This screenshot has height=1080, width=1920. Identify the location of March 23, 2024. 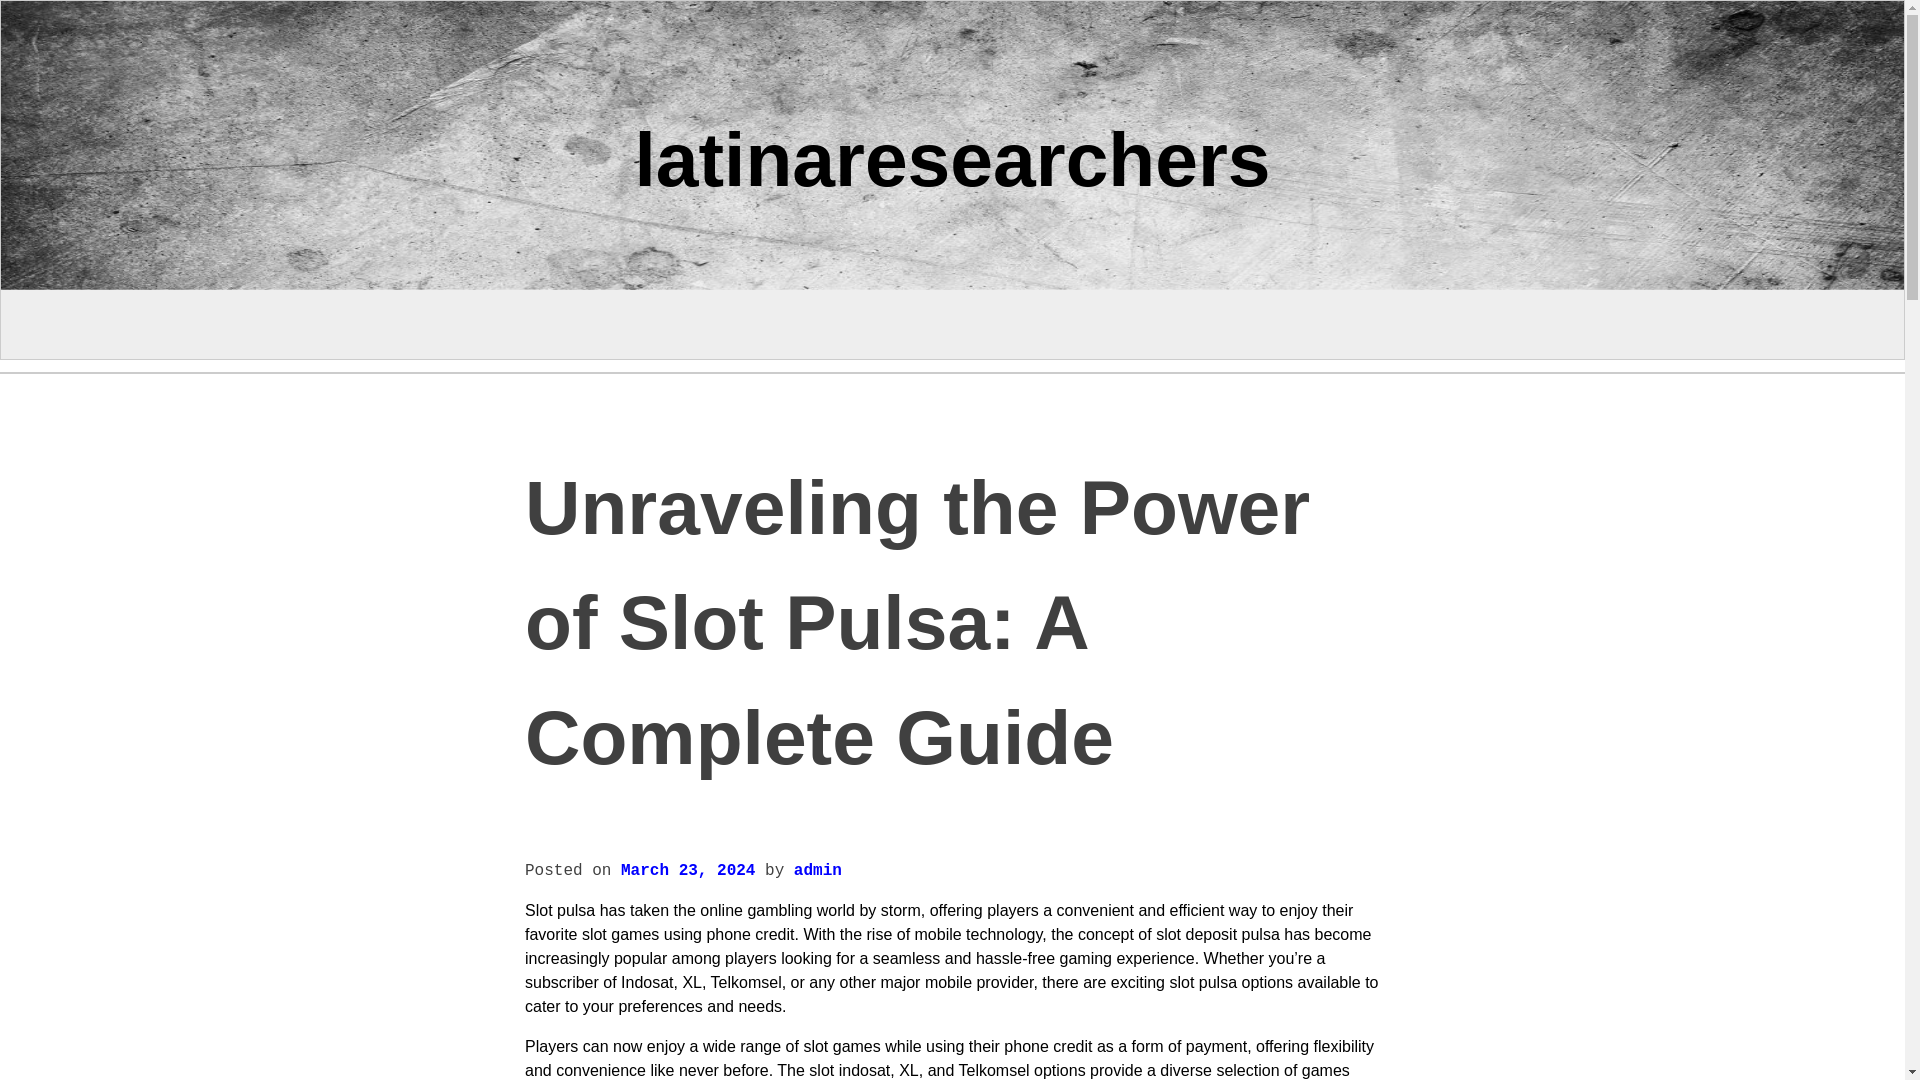
(687, 870).